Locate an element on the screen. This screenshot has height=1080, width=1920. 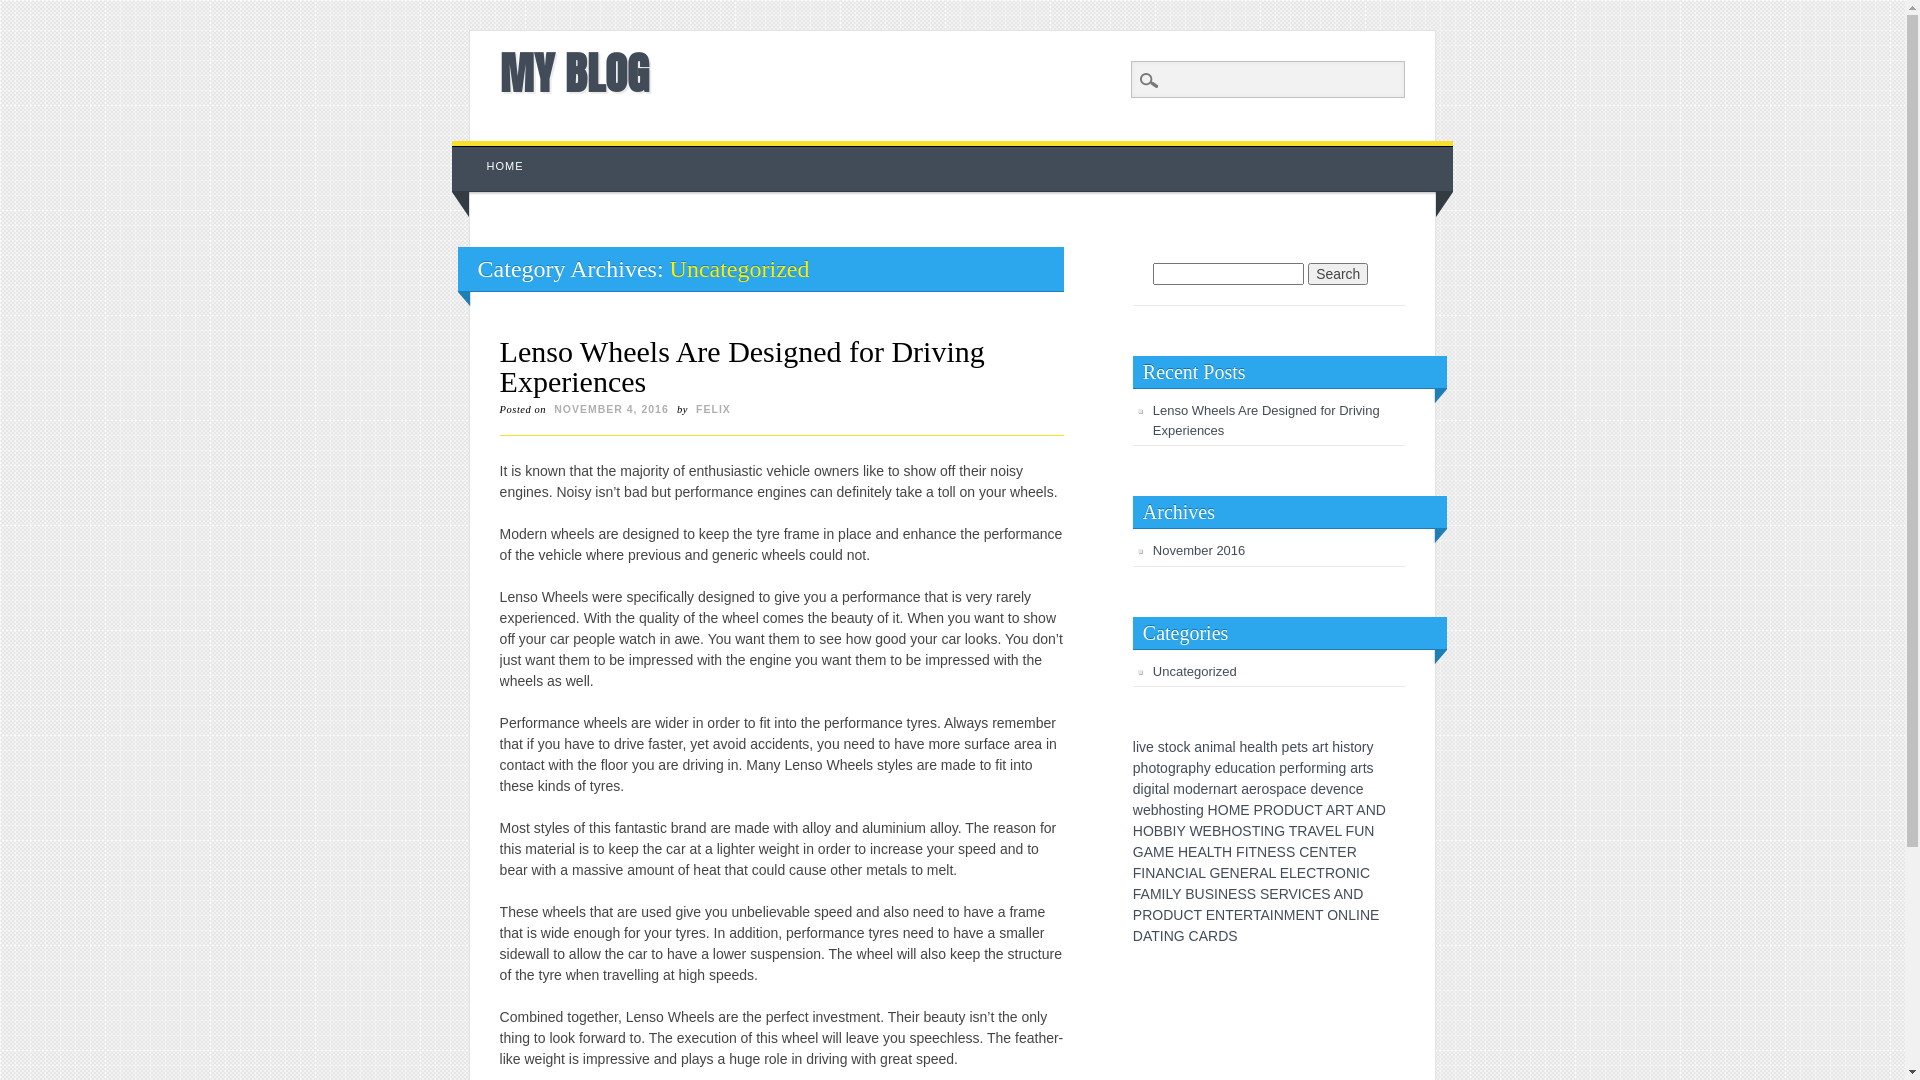
e is located at coordinates (1147, 810).